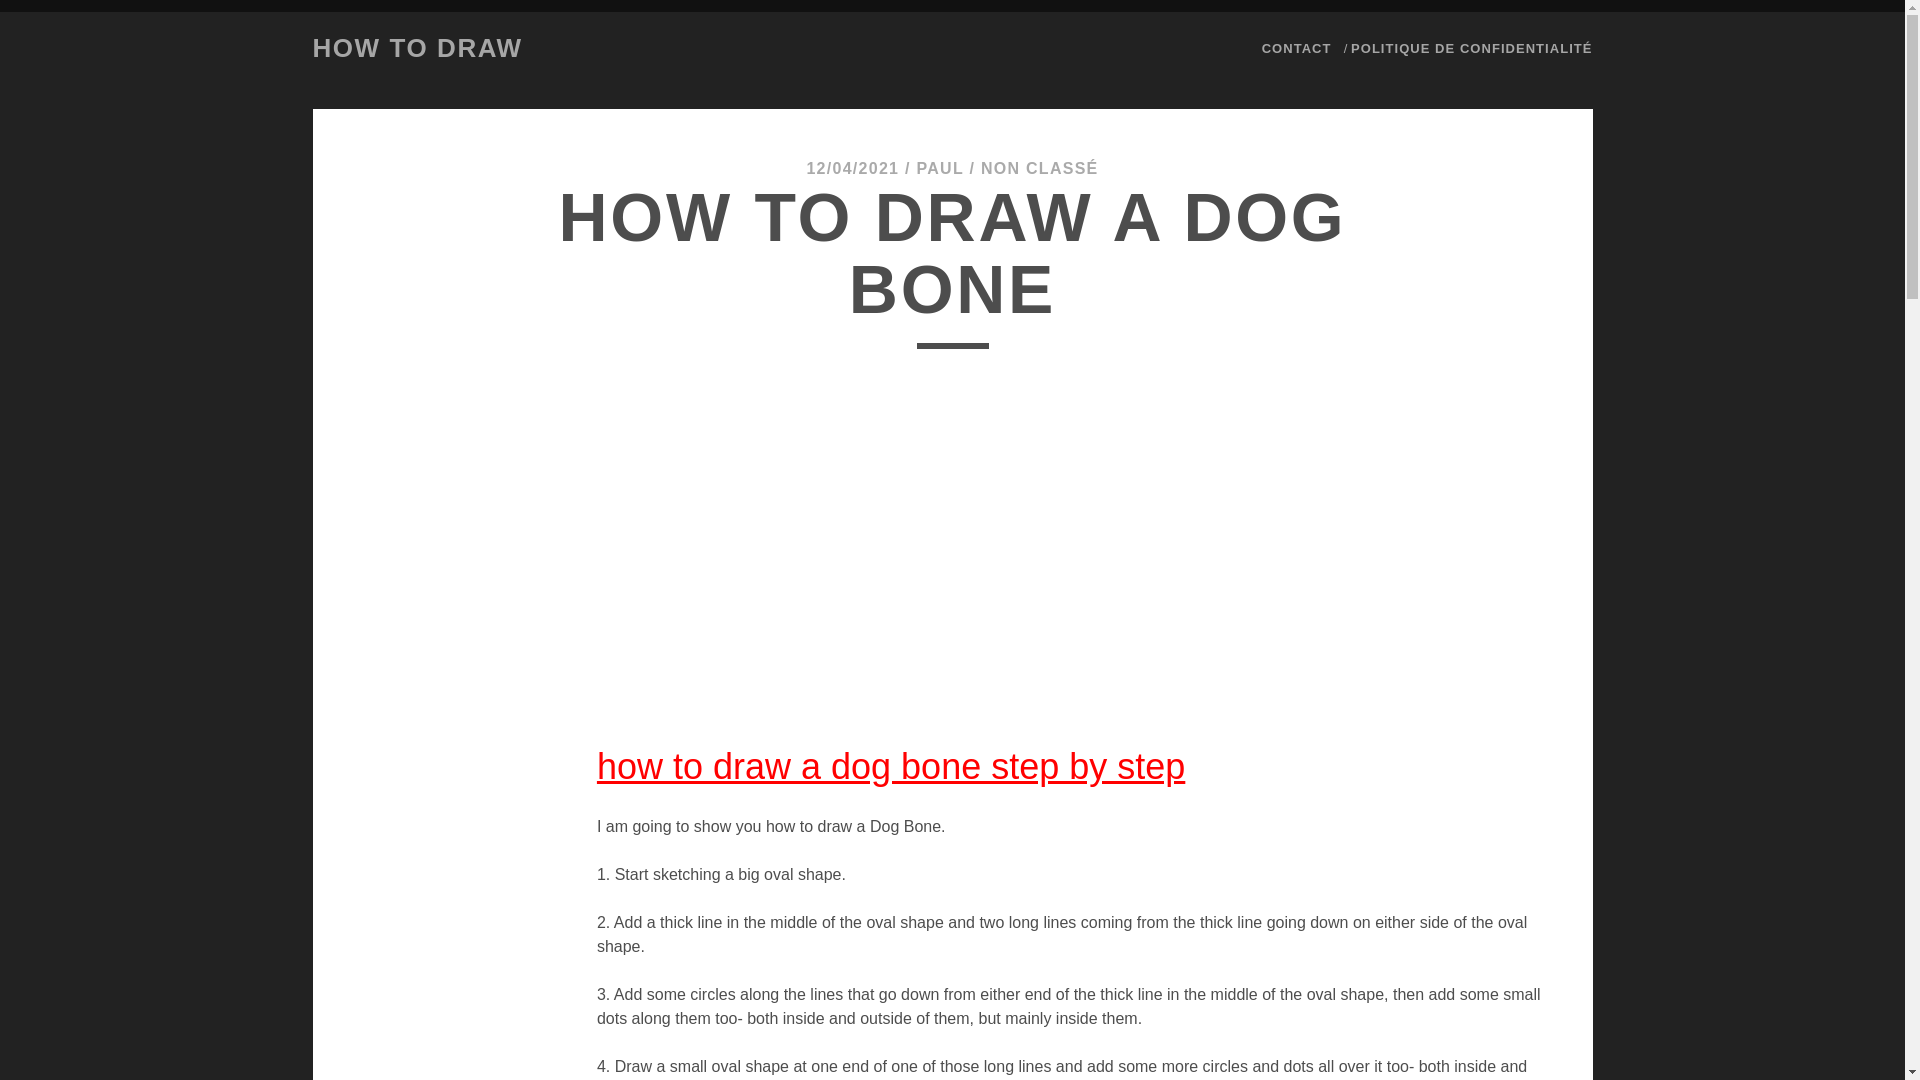 The width and height of the screenshot is (1920, 1080). What do you see at coordinates (939, 168) in the screenshot?
I see `PAUL` at bounding box center [939, 168].